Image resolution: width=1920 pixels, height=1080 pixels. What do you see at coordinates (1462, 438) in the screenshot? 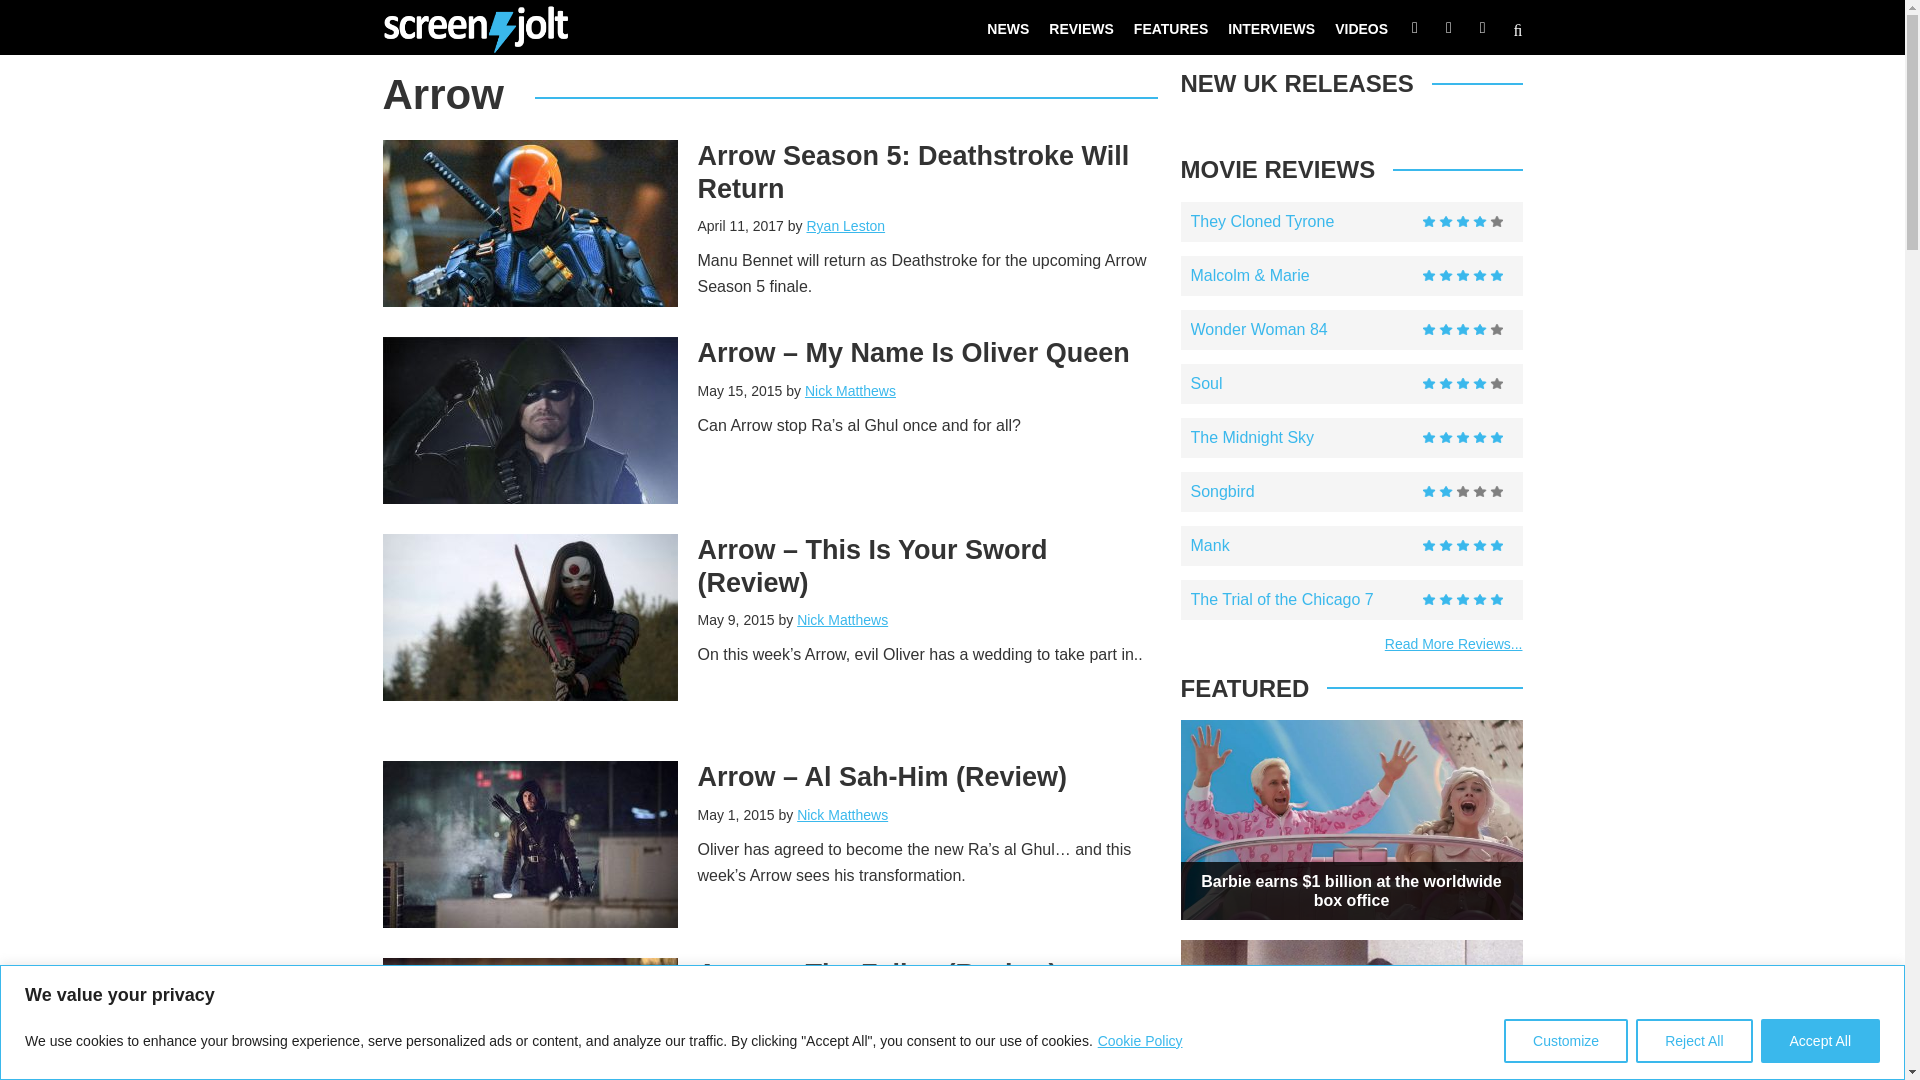
I see `5 Stars` at bounding box center [1462, 438].